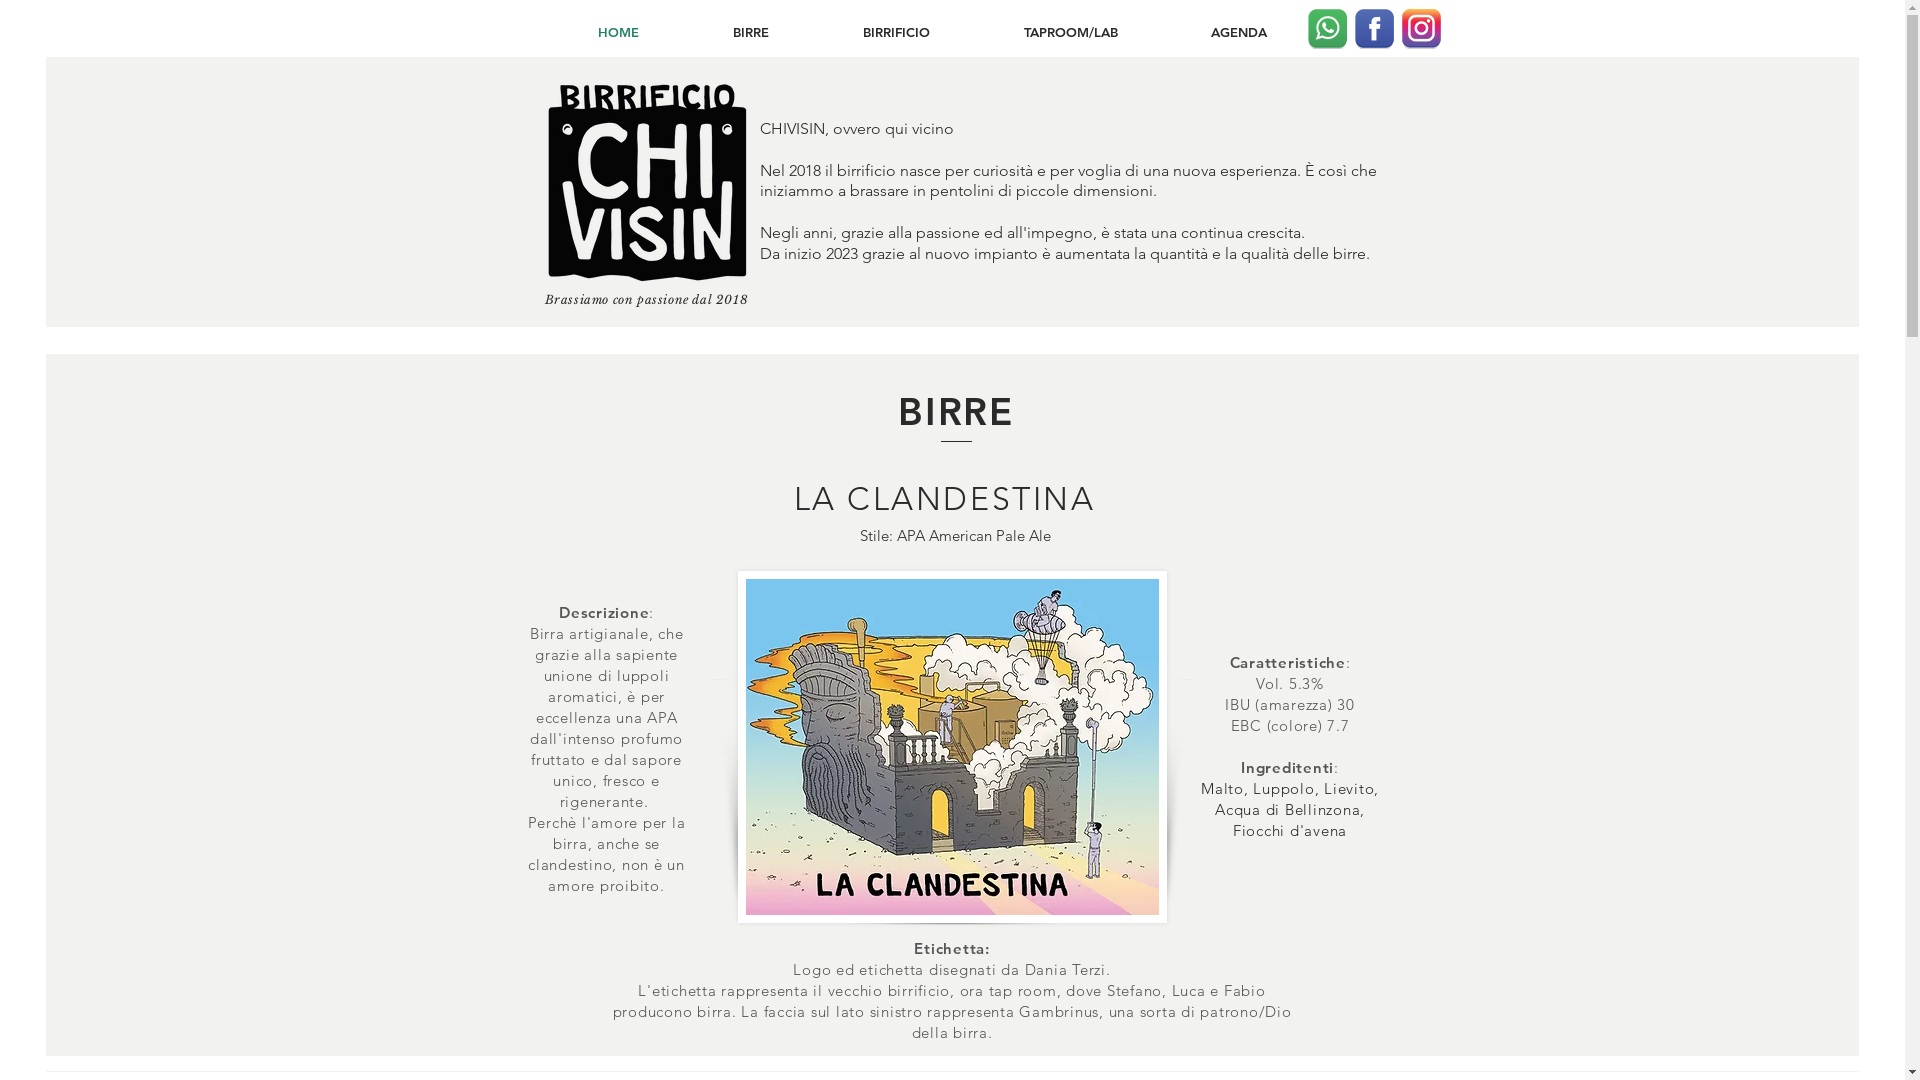 The image size is (1920, 1080). I want to click on vai alla nostra pagina, so click(1422, 29).